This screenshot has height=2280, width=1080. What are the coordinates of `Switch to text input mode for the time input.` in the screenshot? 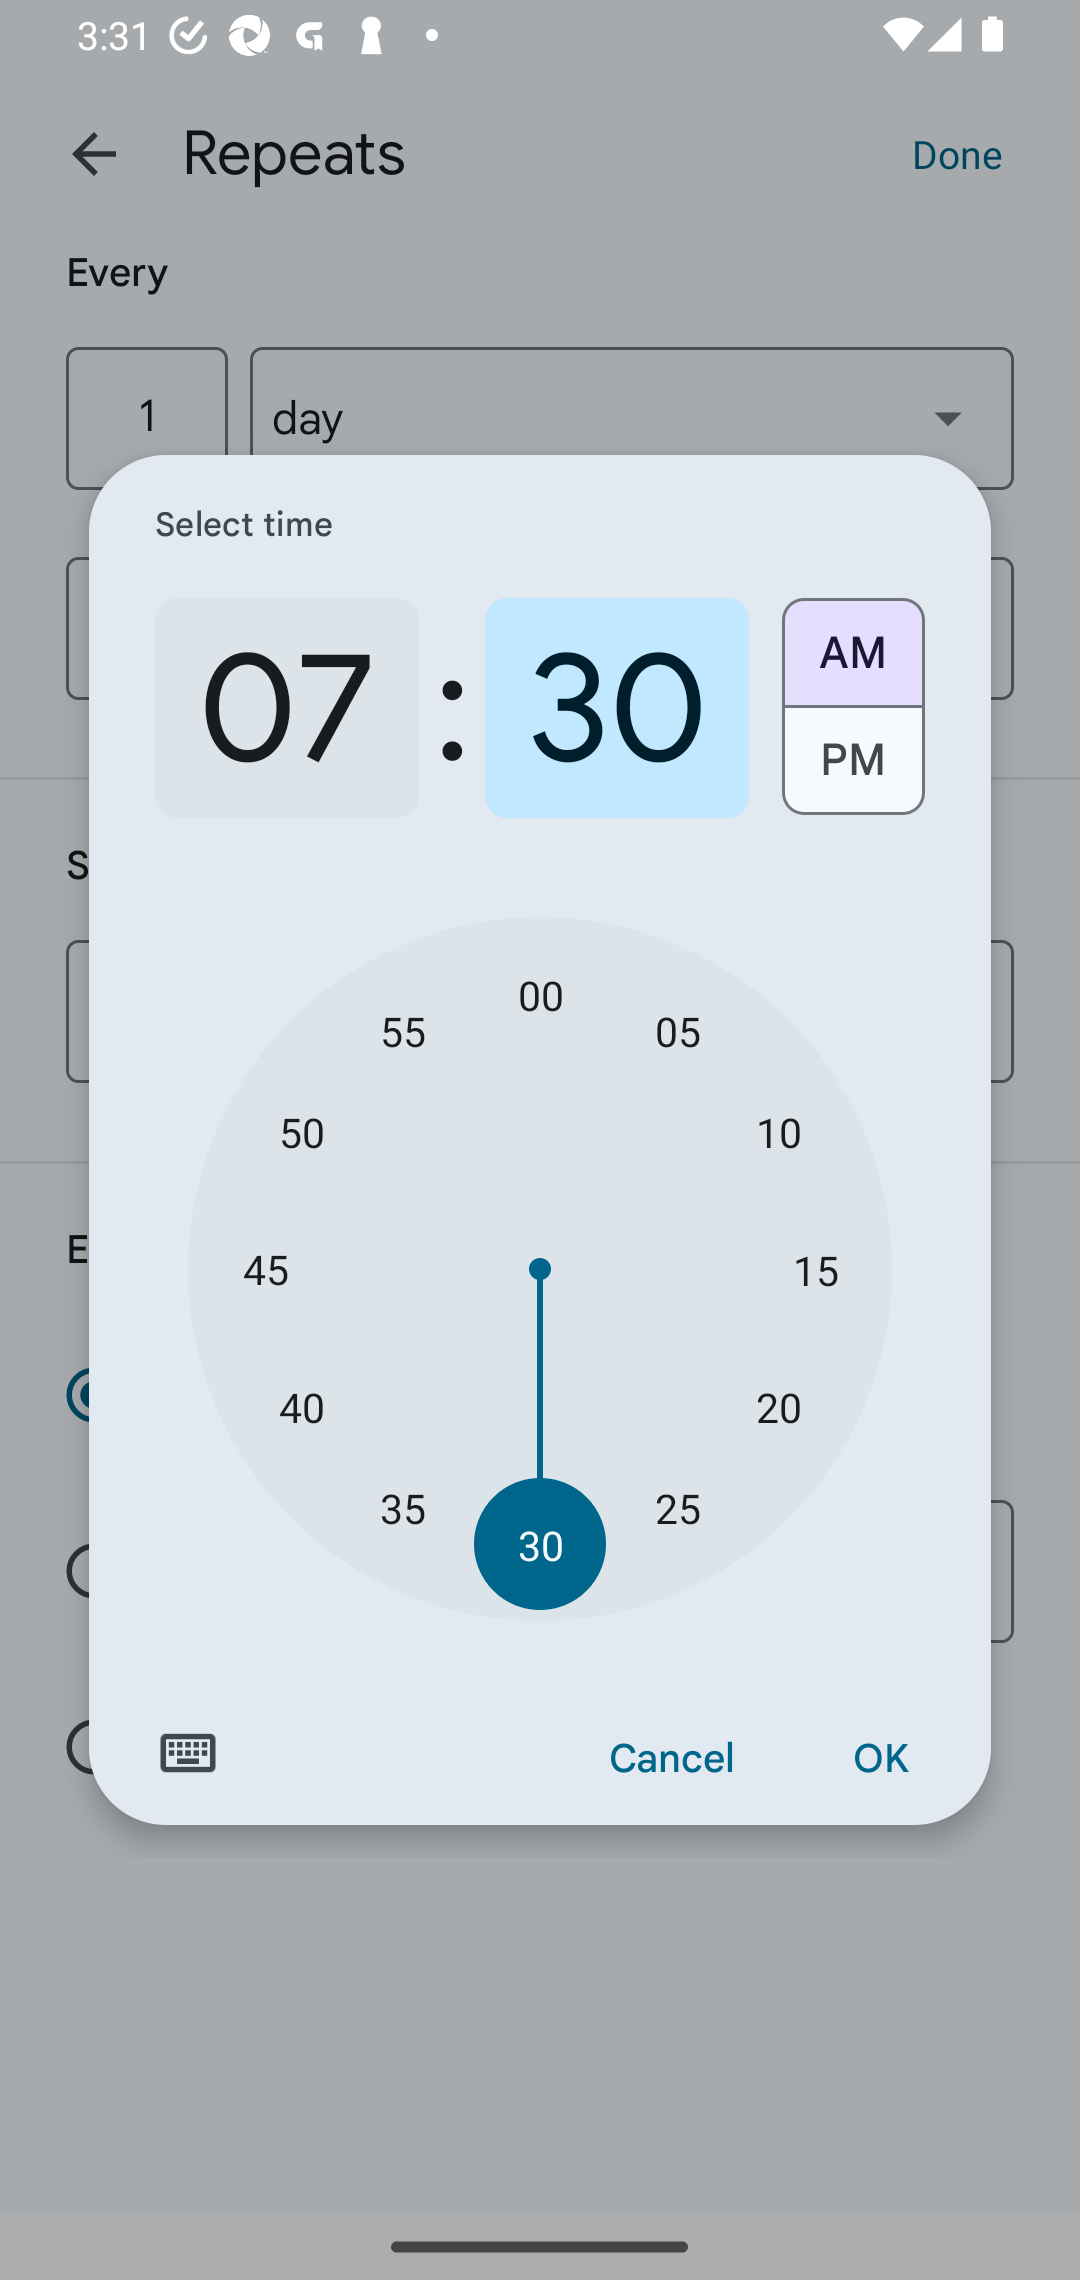 It's located at (188, 1753).